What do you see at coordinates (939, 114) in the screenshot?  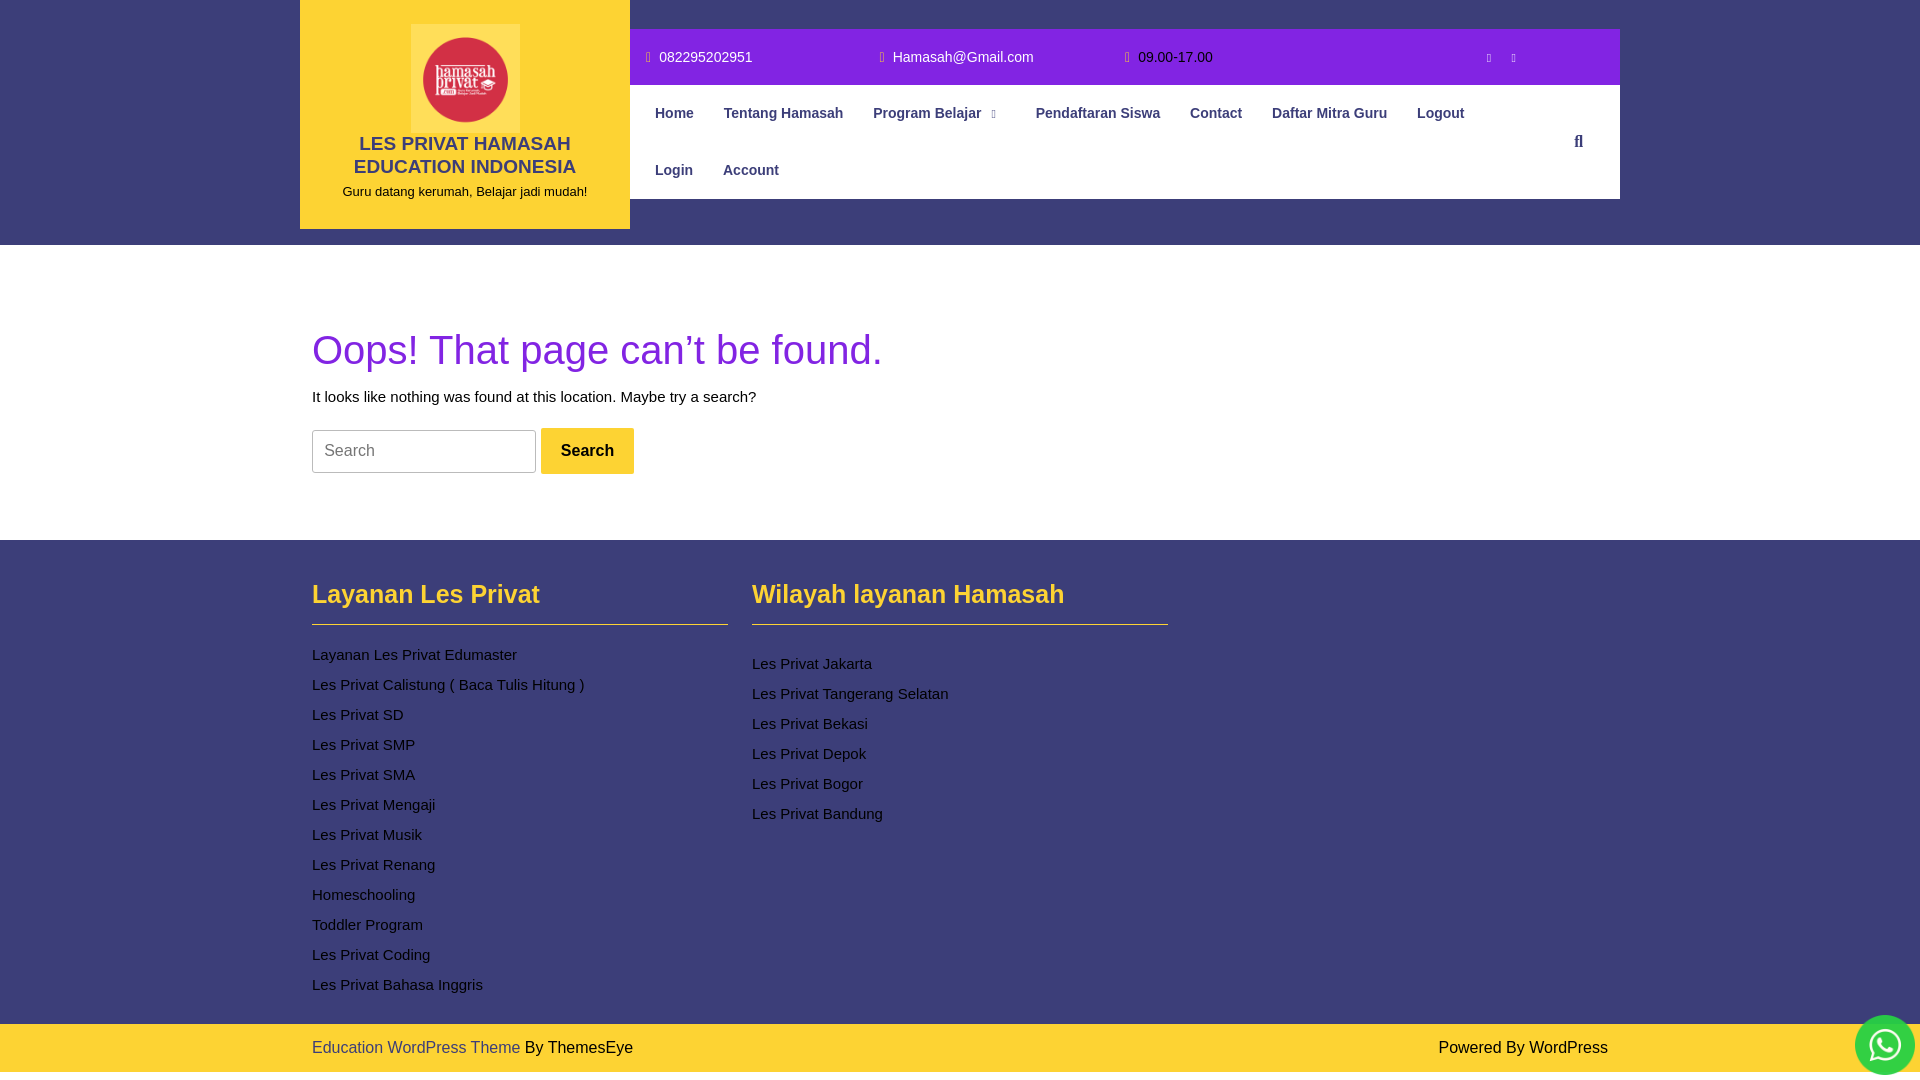 I see `Program Belajar` at bounding box center [939, 114].